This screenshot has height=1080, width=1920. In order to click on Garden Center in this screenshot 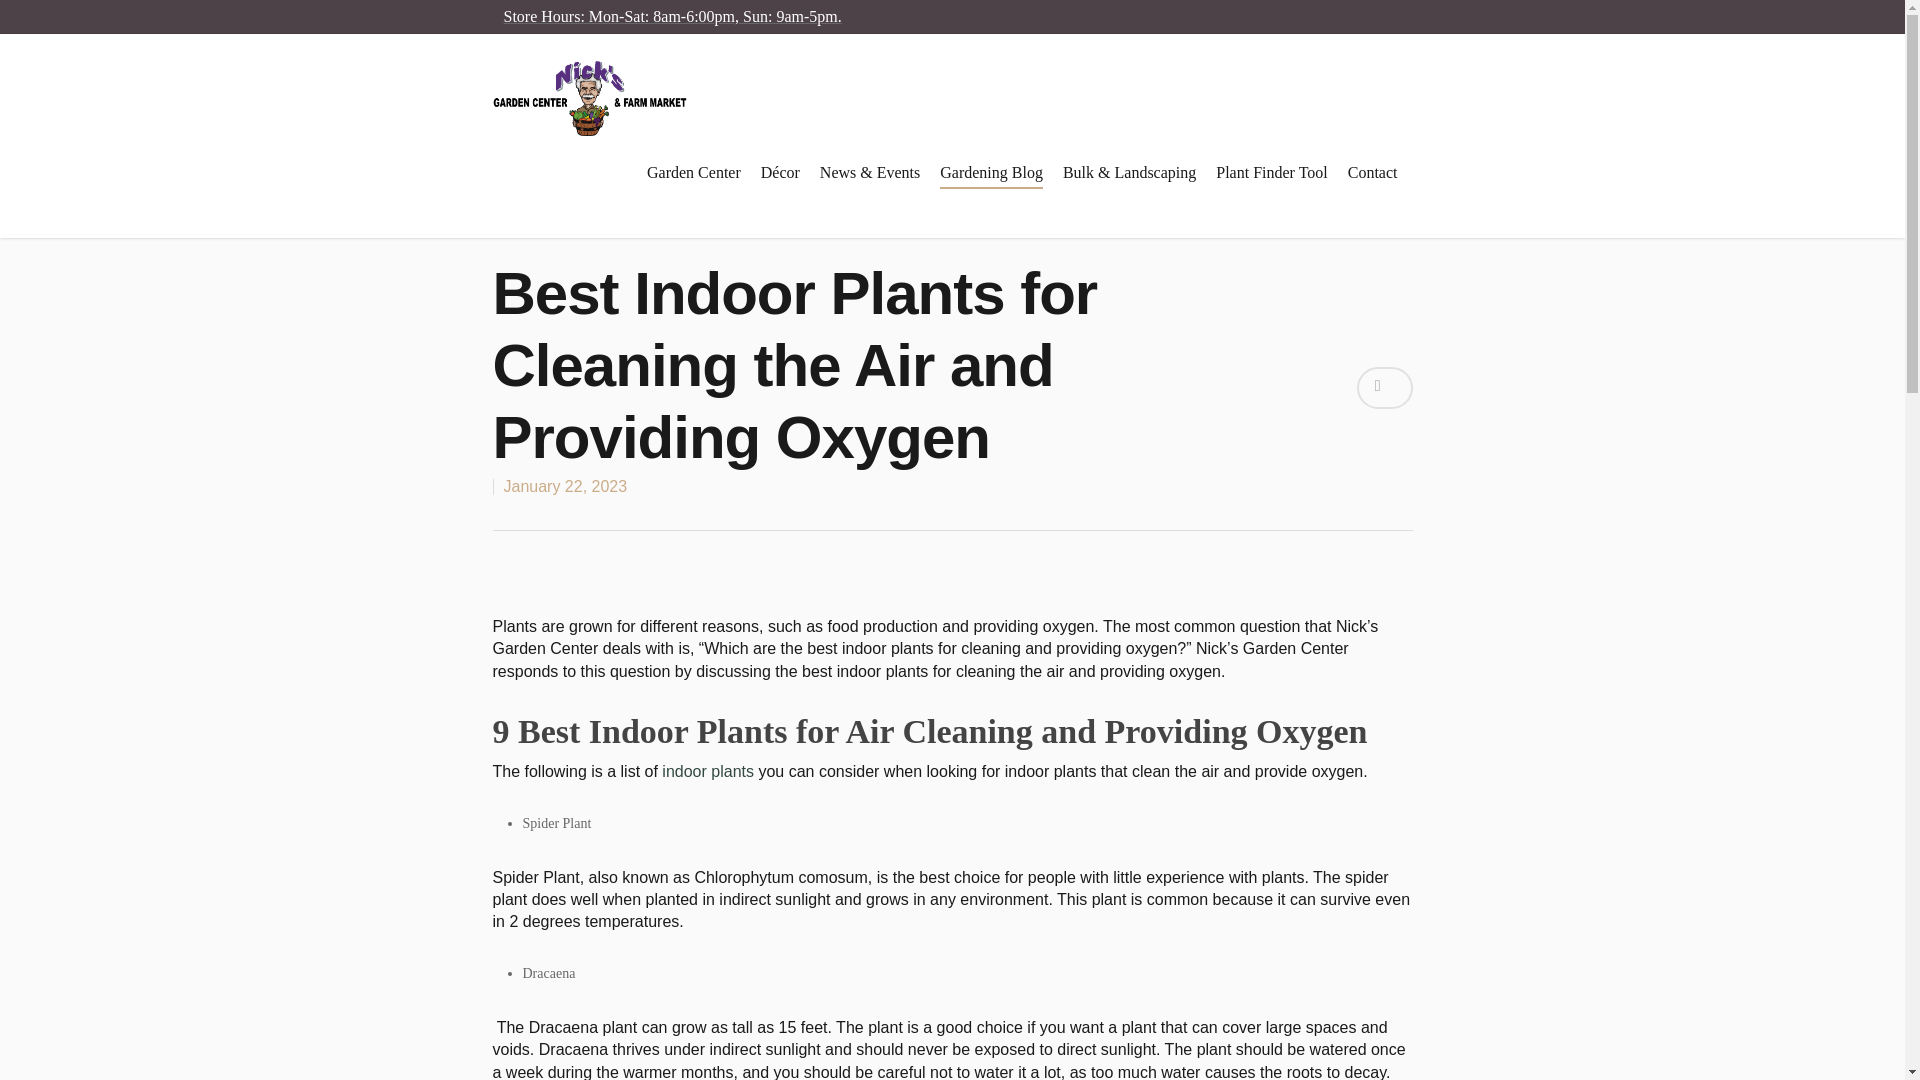, I will do `click(694, 186)`.